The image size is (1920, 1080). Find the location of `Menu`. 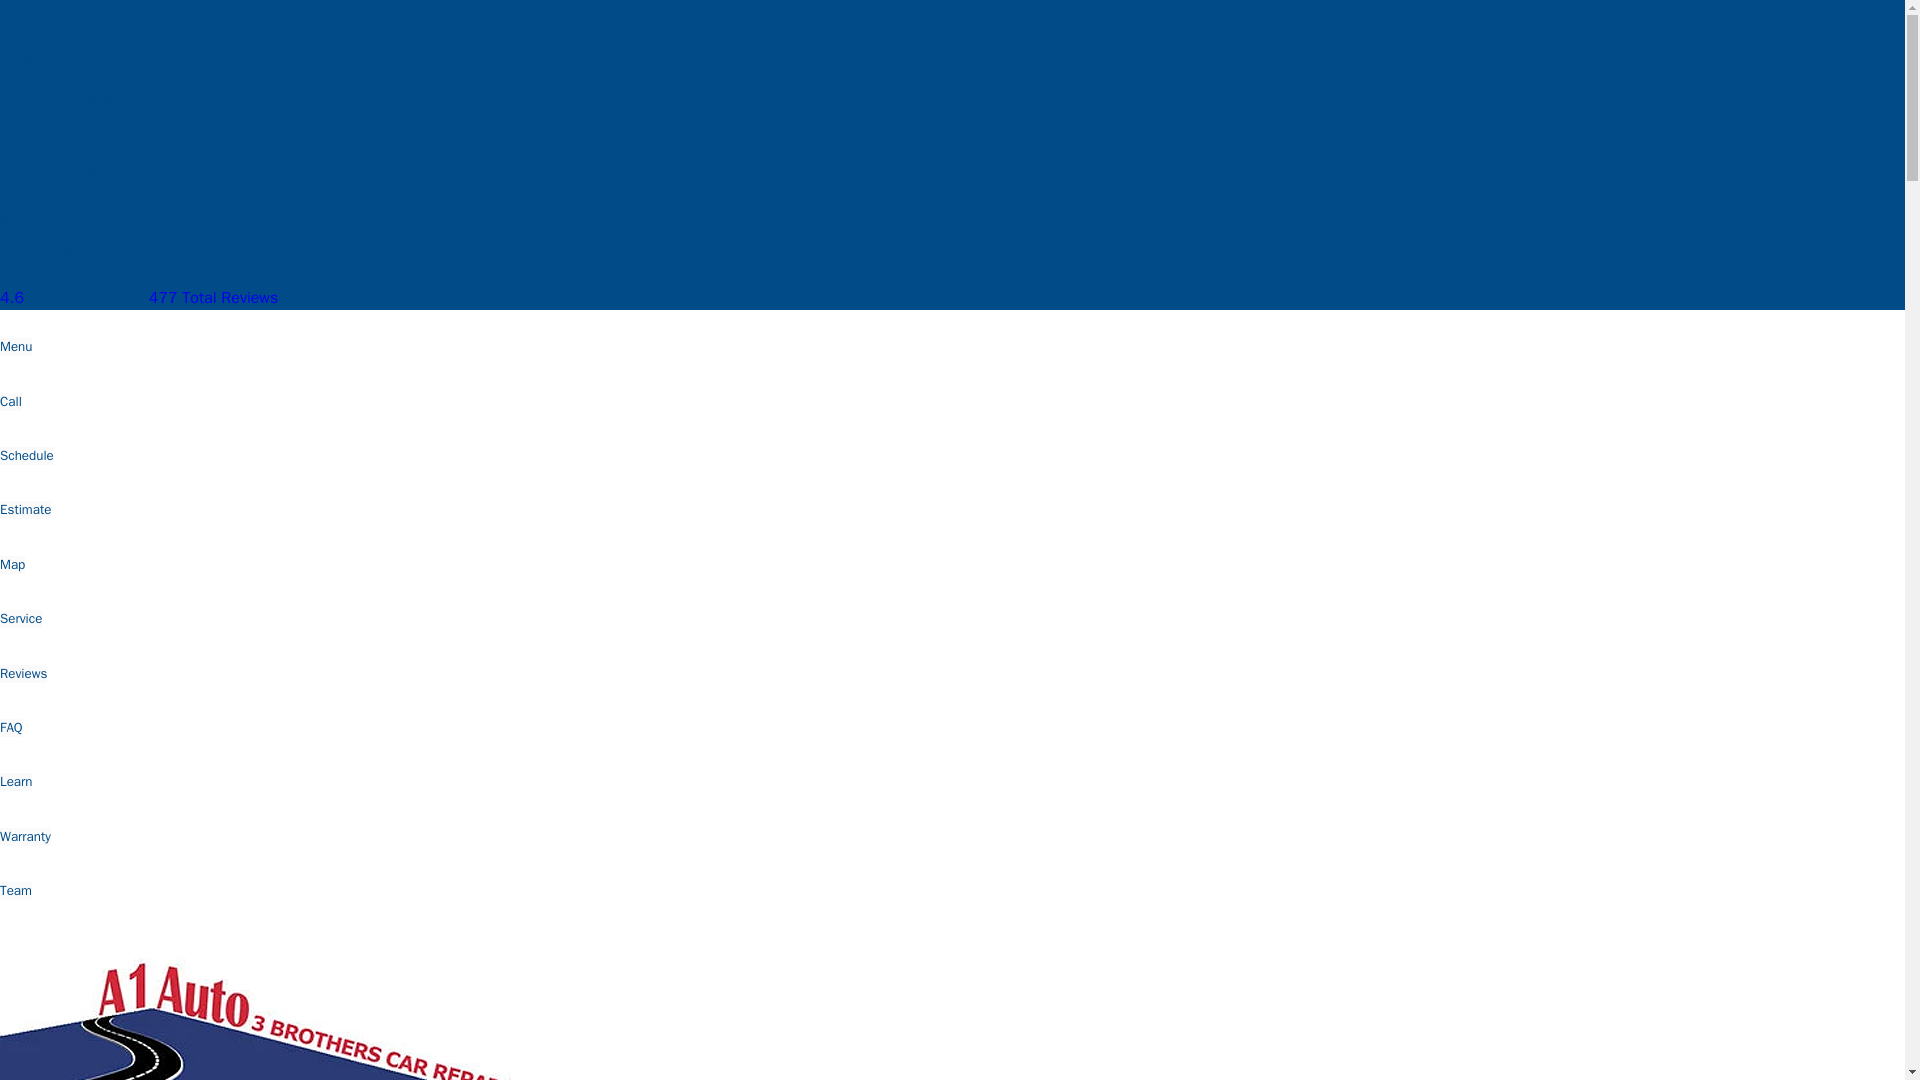

Menu is located at coordinates (16, 347).